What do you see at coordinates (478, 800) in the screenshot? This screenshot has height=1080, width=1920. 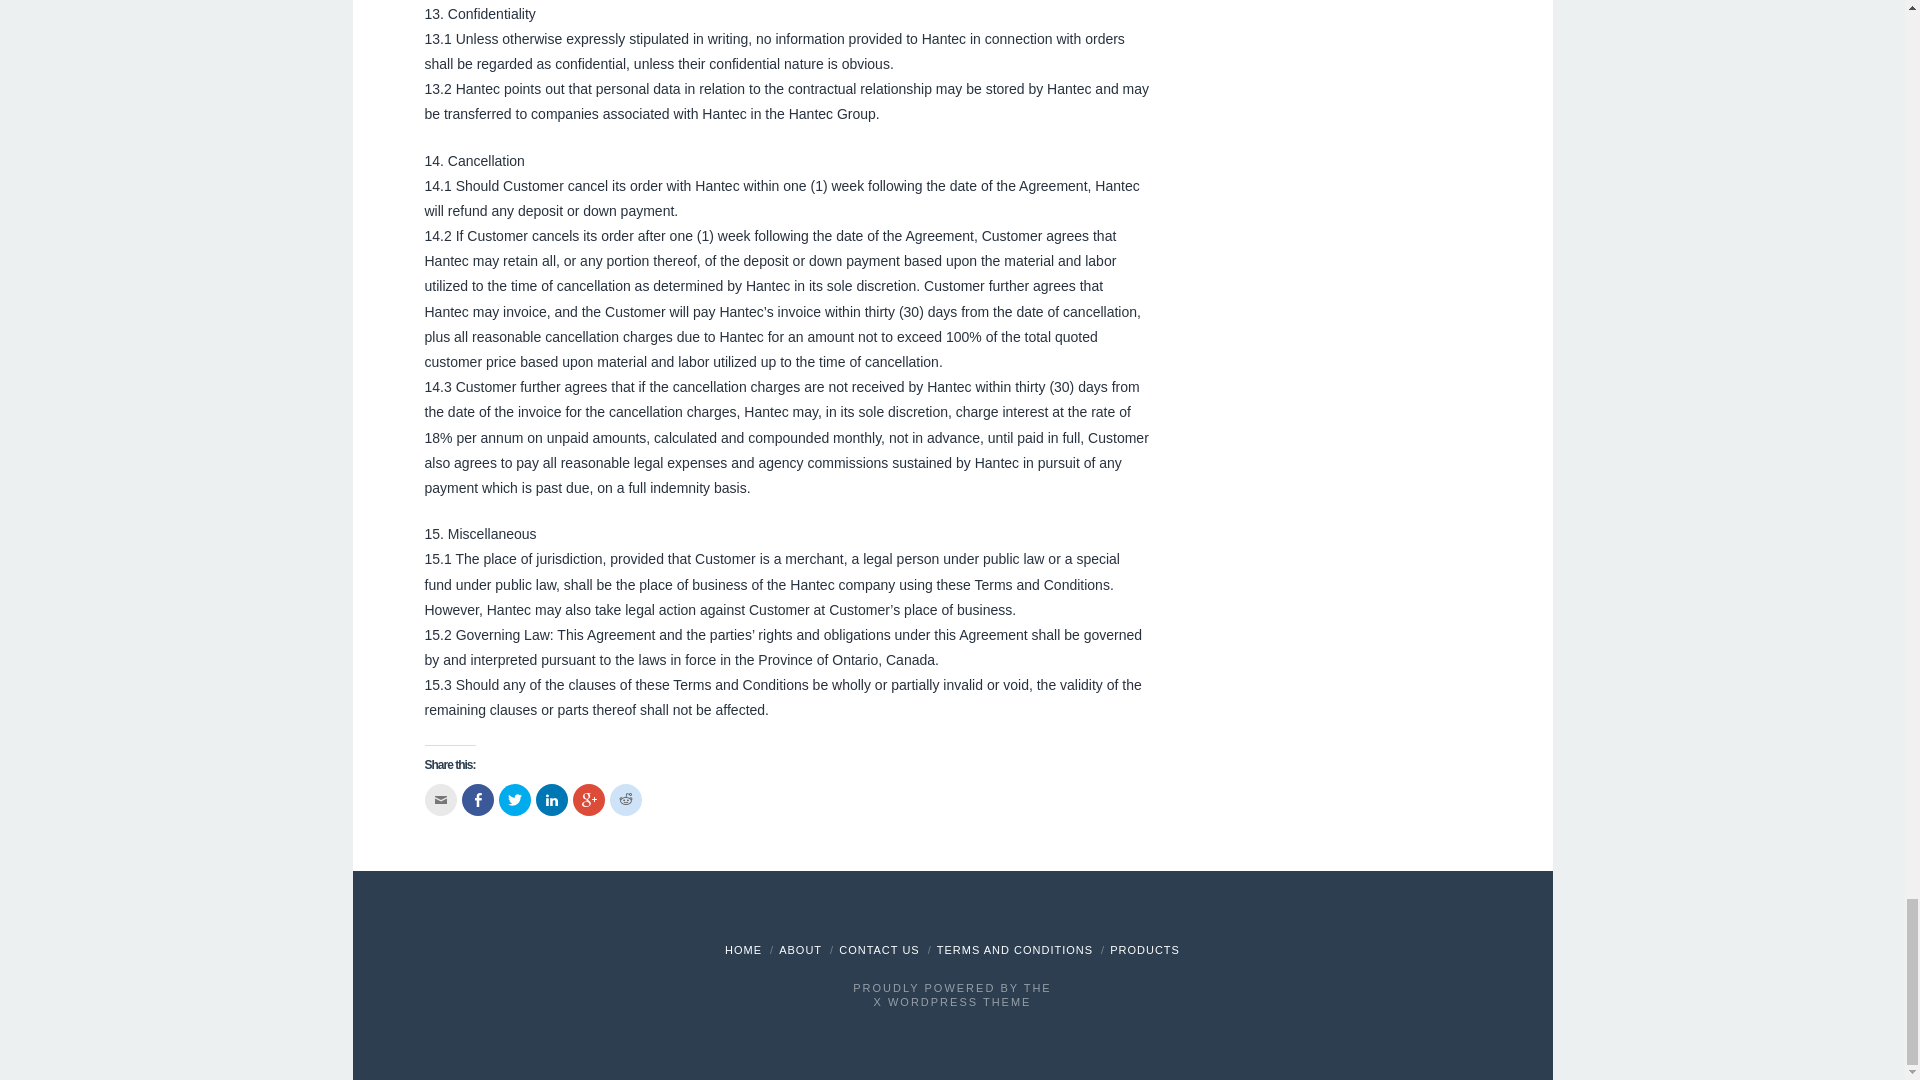 I see `Share on Facebook` at bounding box center [478, 800].